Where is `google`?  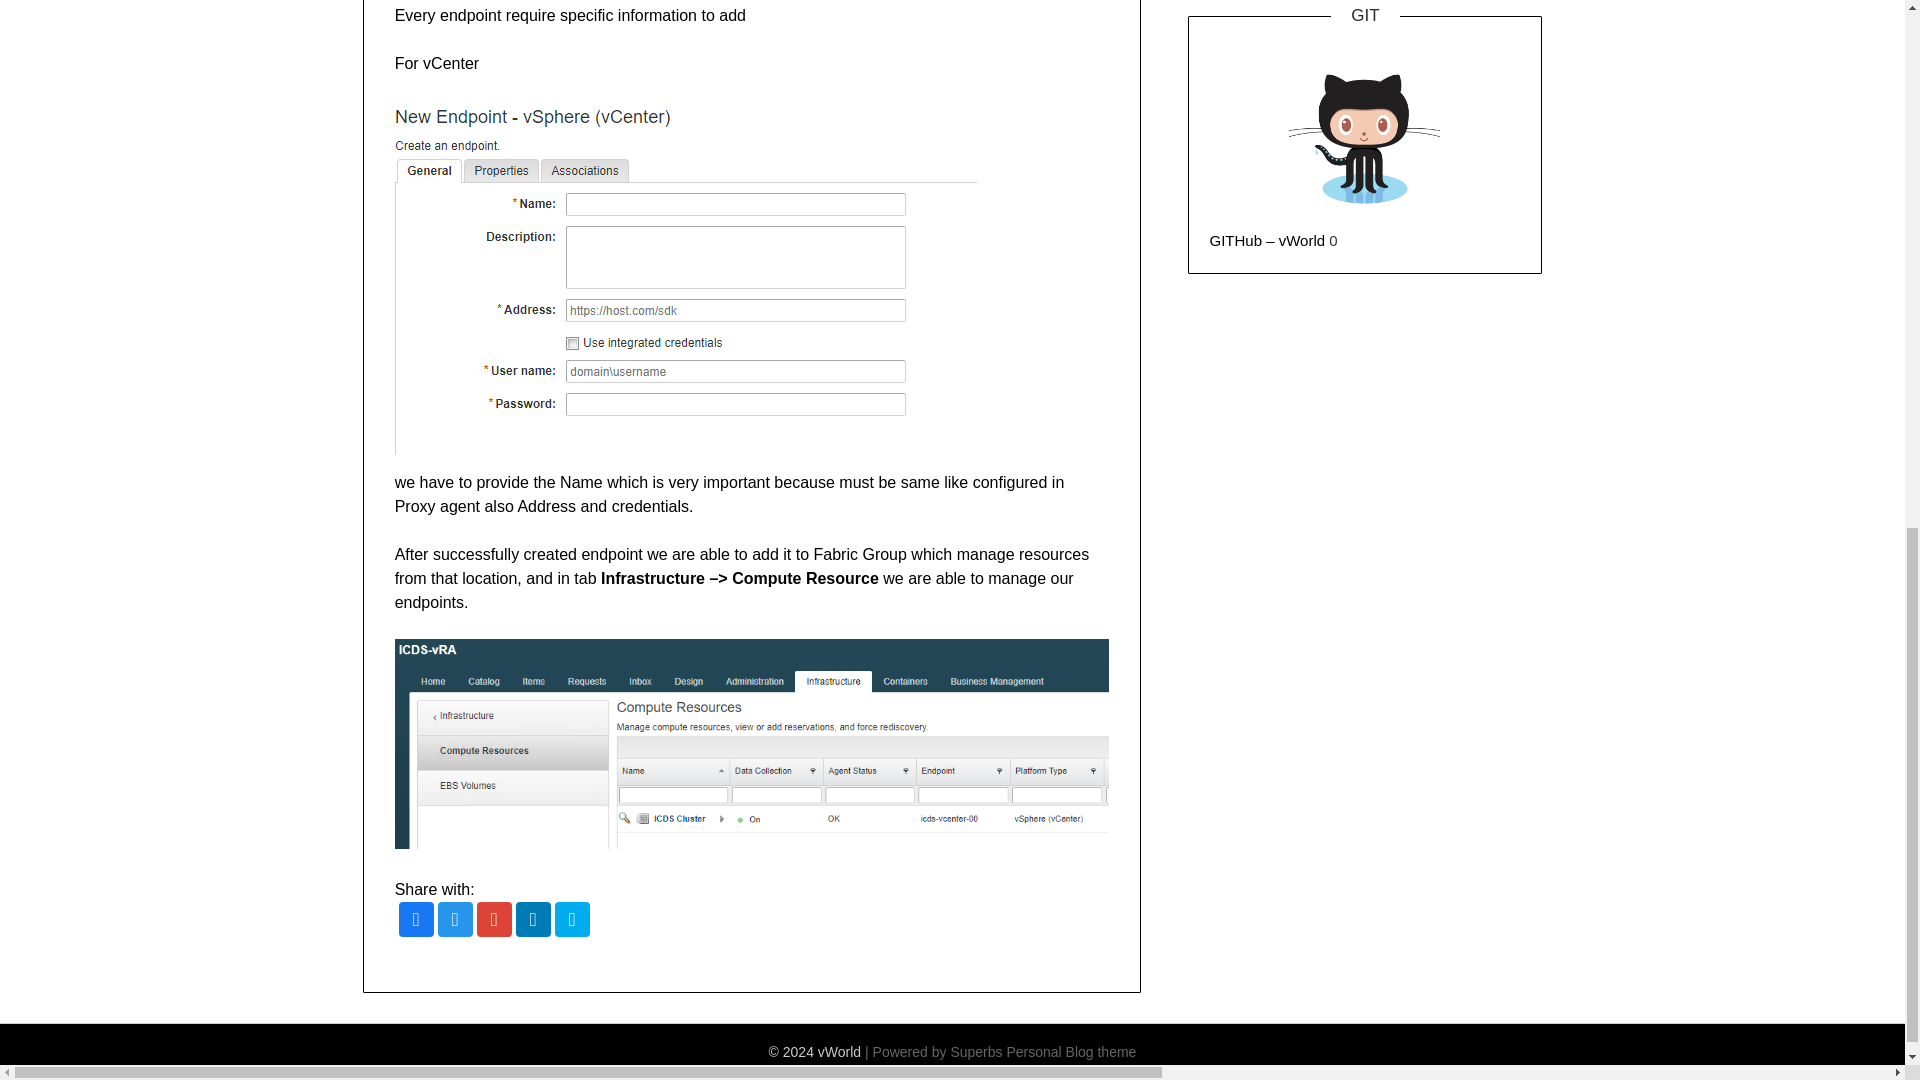
google is located at coordinates (494, 920).